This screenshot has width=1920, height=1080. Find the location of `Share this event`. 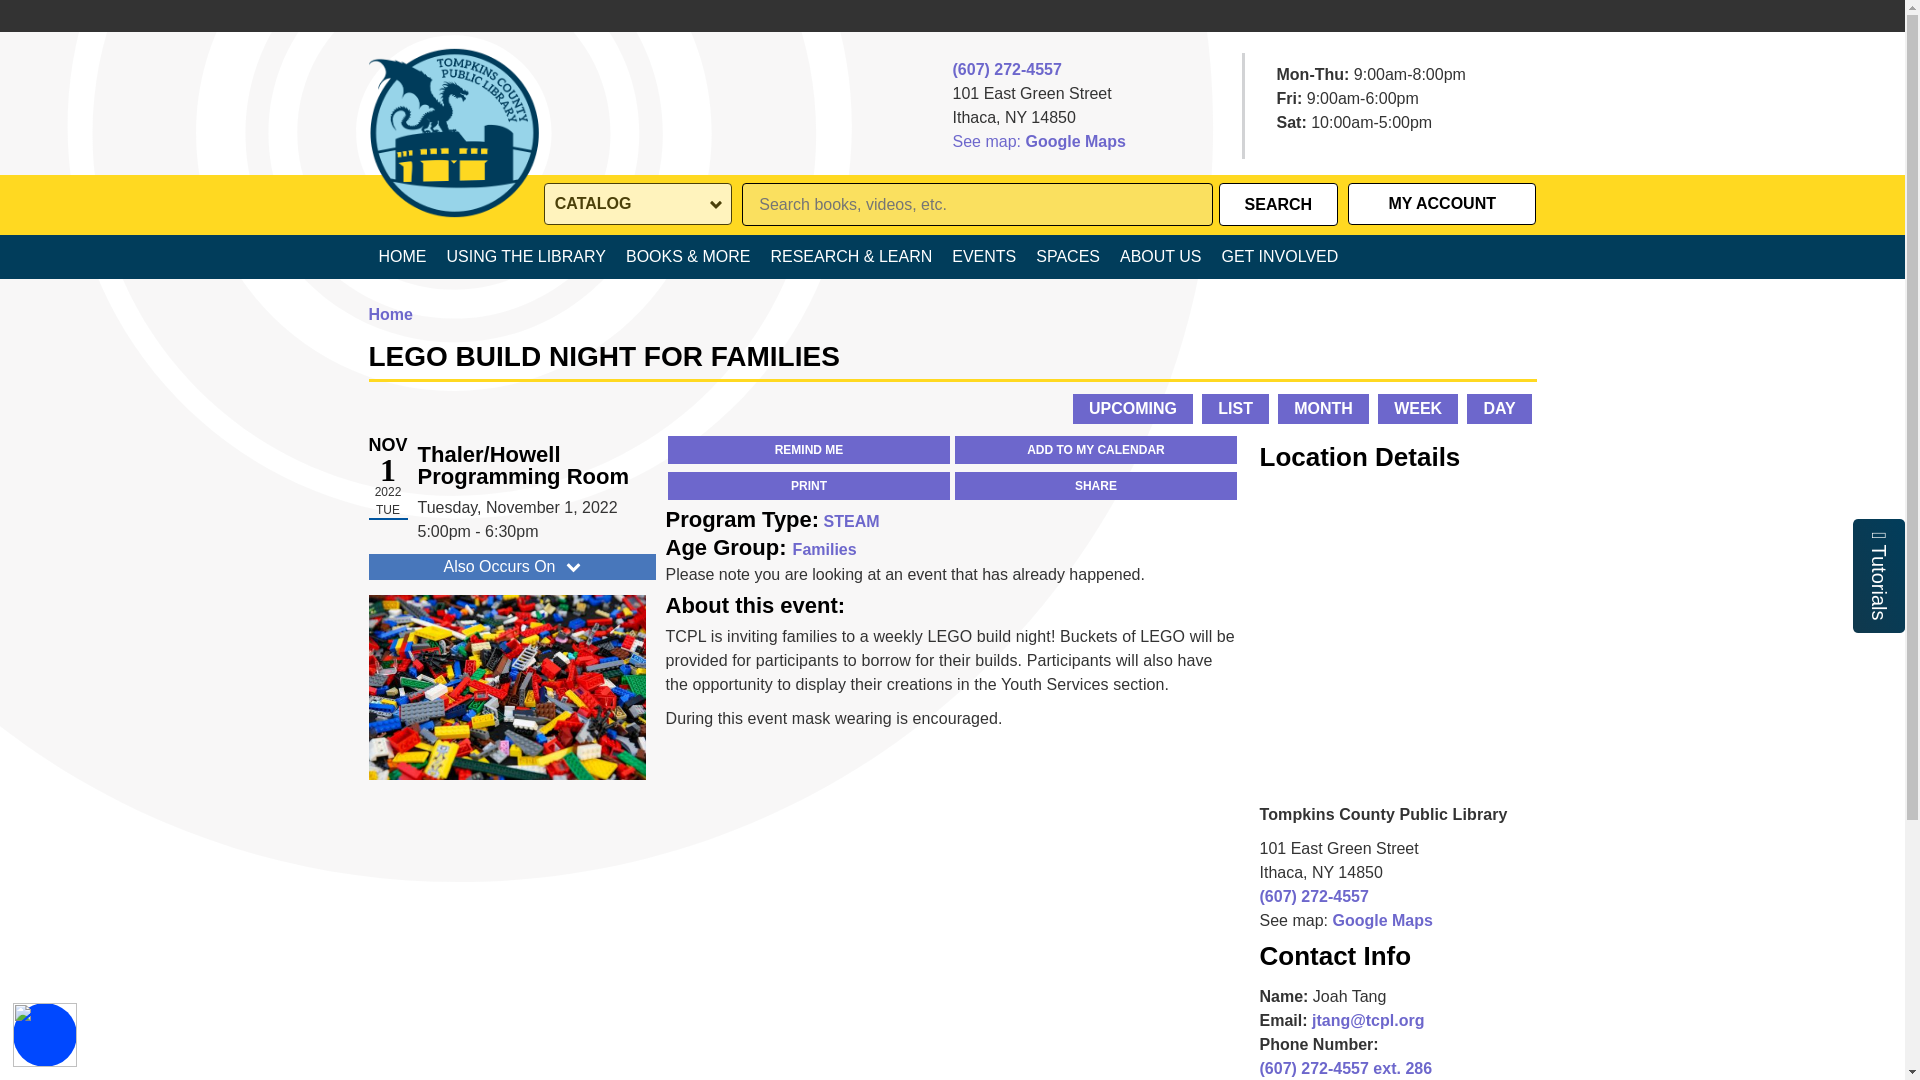

Share this event is located at coordinates (1095, 486).